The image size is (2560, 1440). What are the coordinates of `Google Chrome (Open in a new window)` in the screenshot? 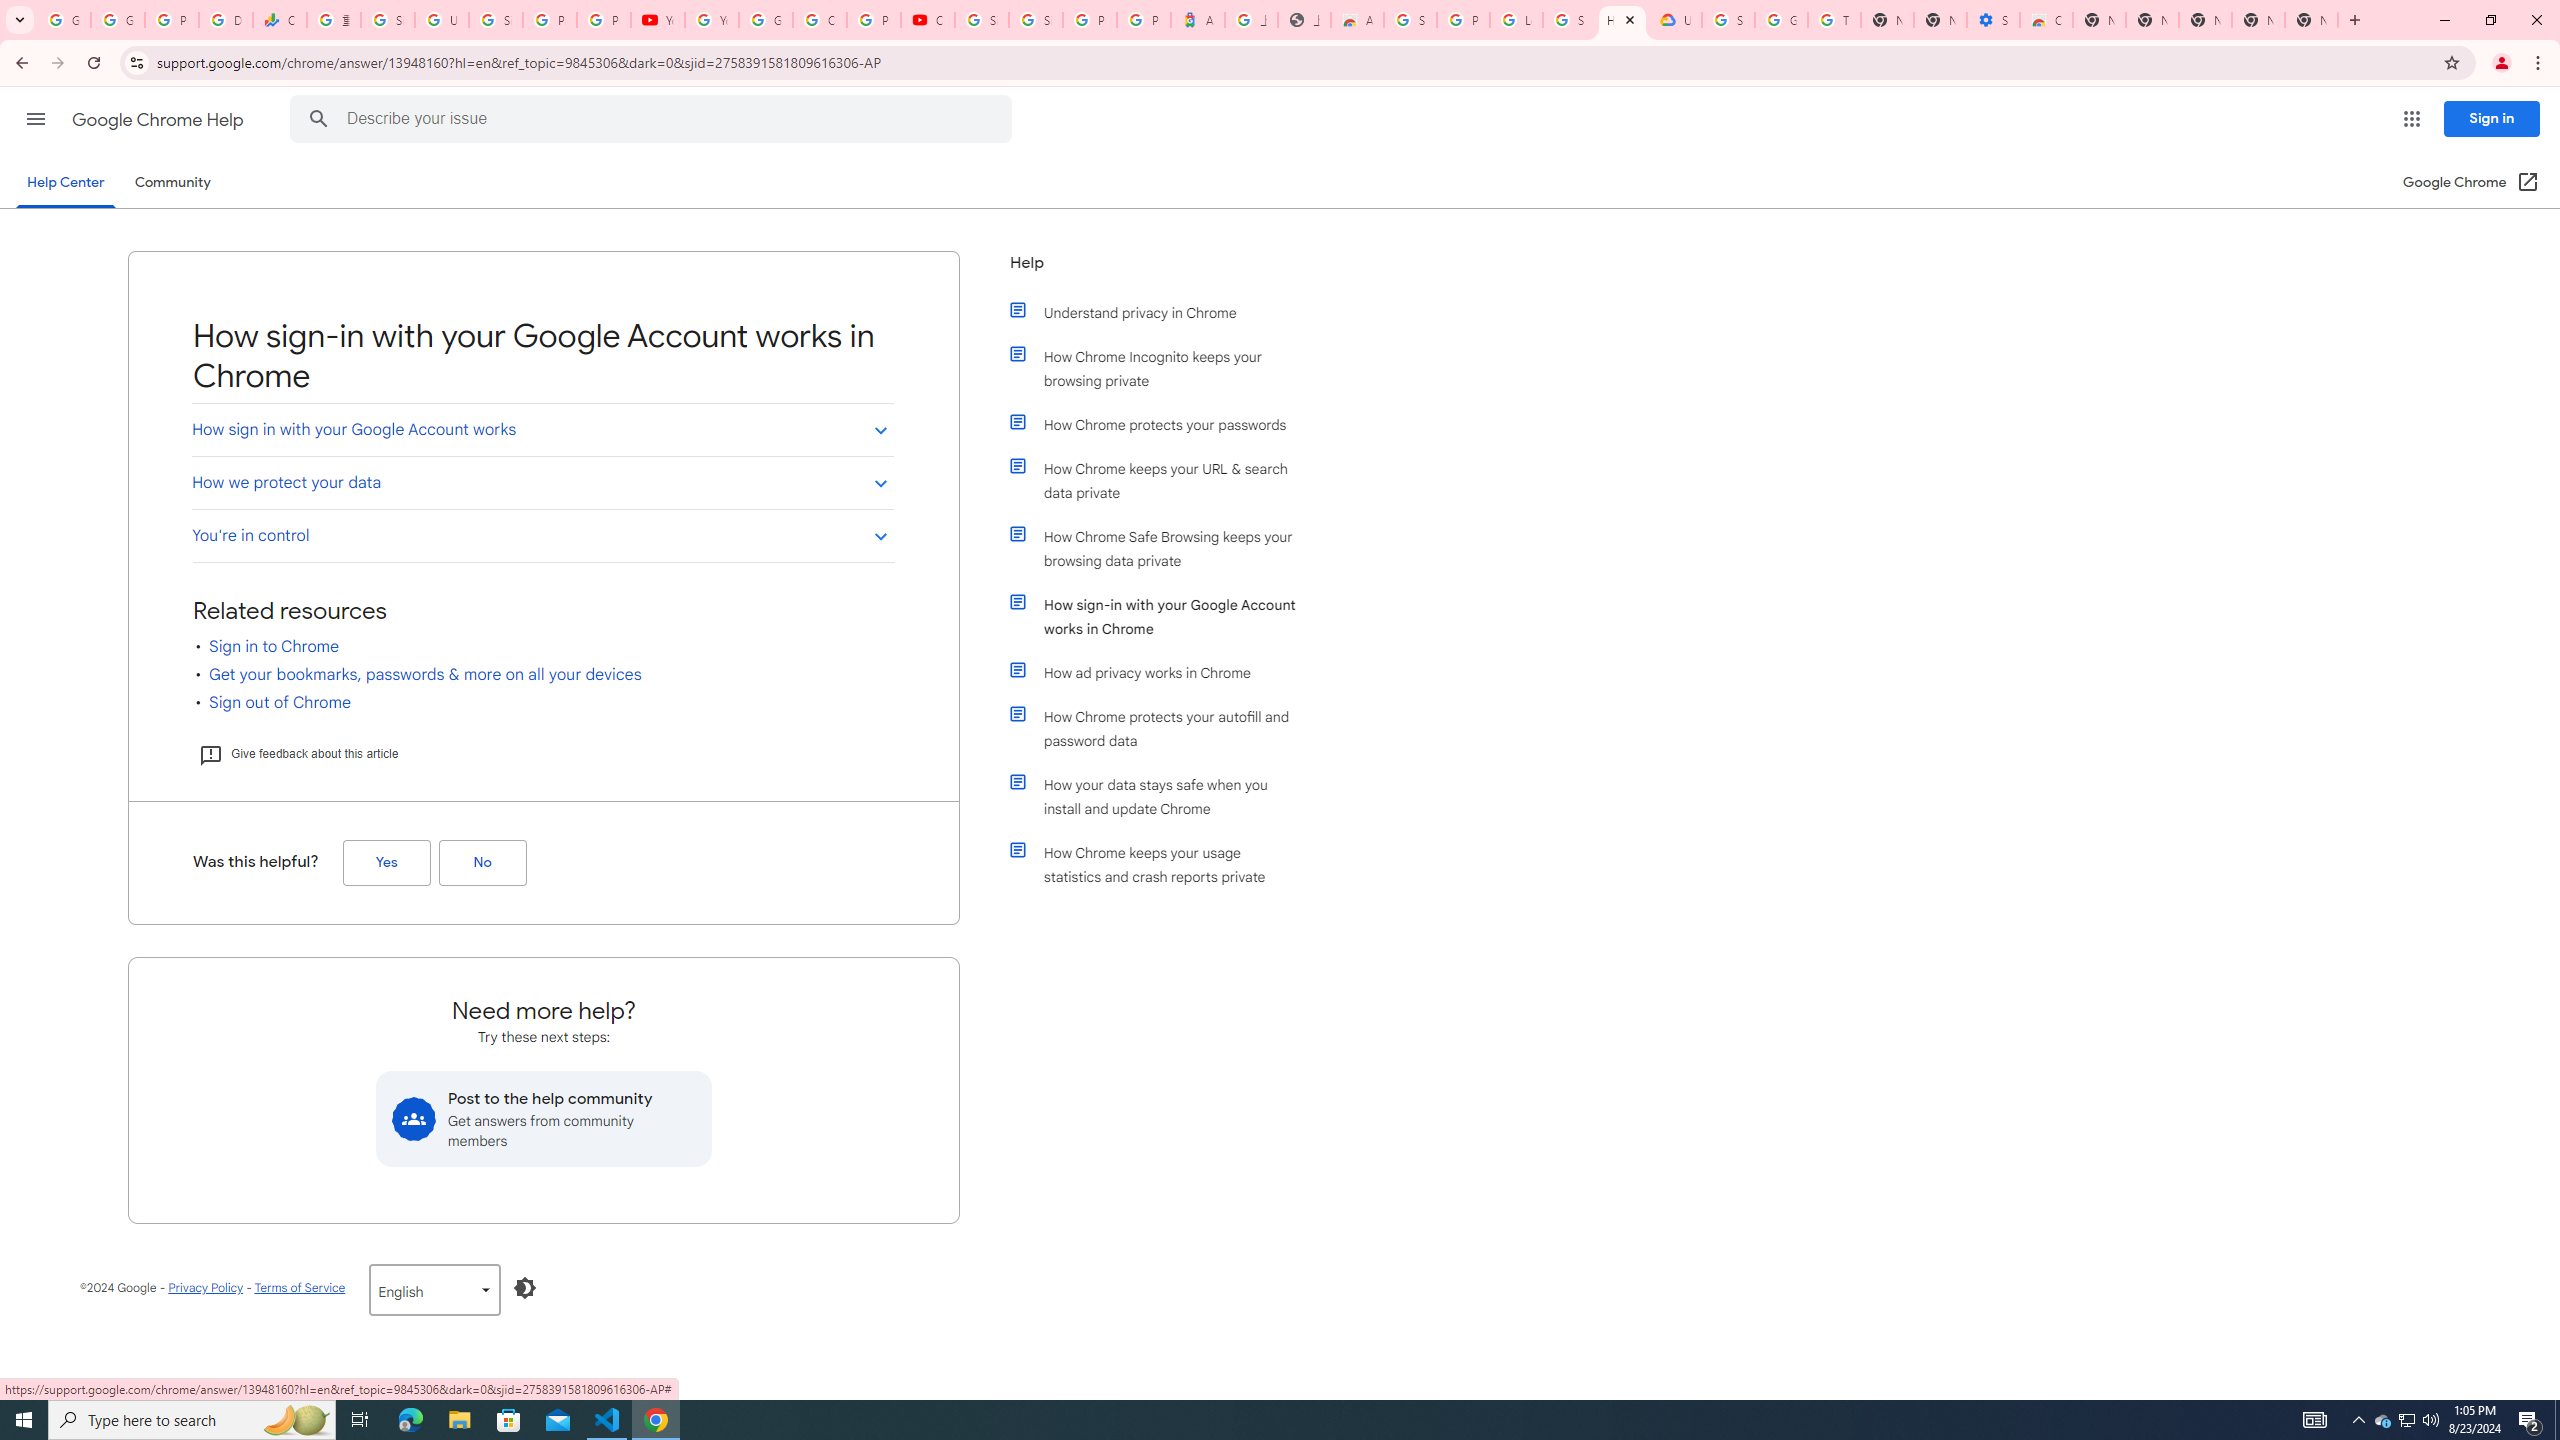 It's located at (2470, 182).